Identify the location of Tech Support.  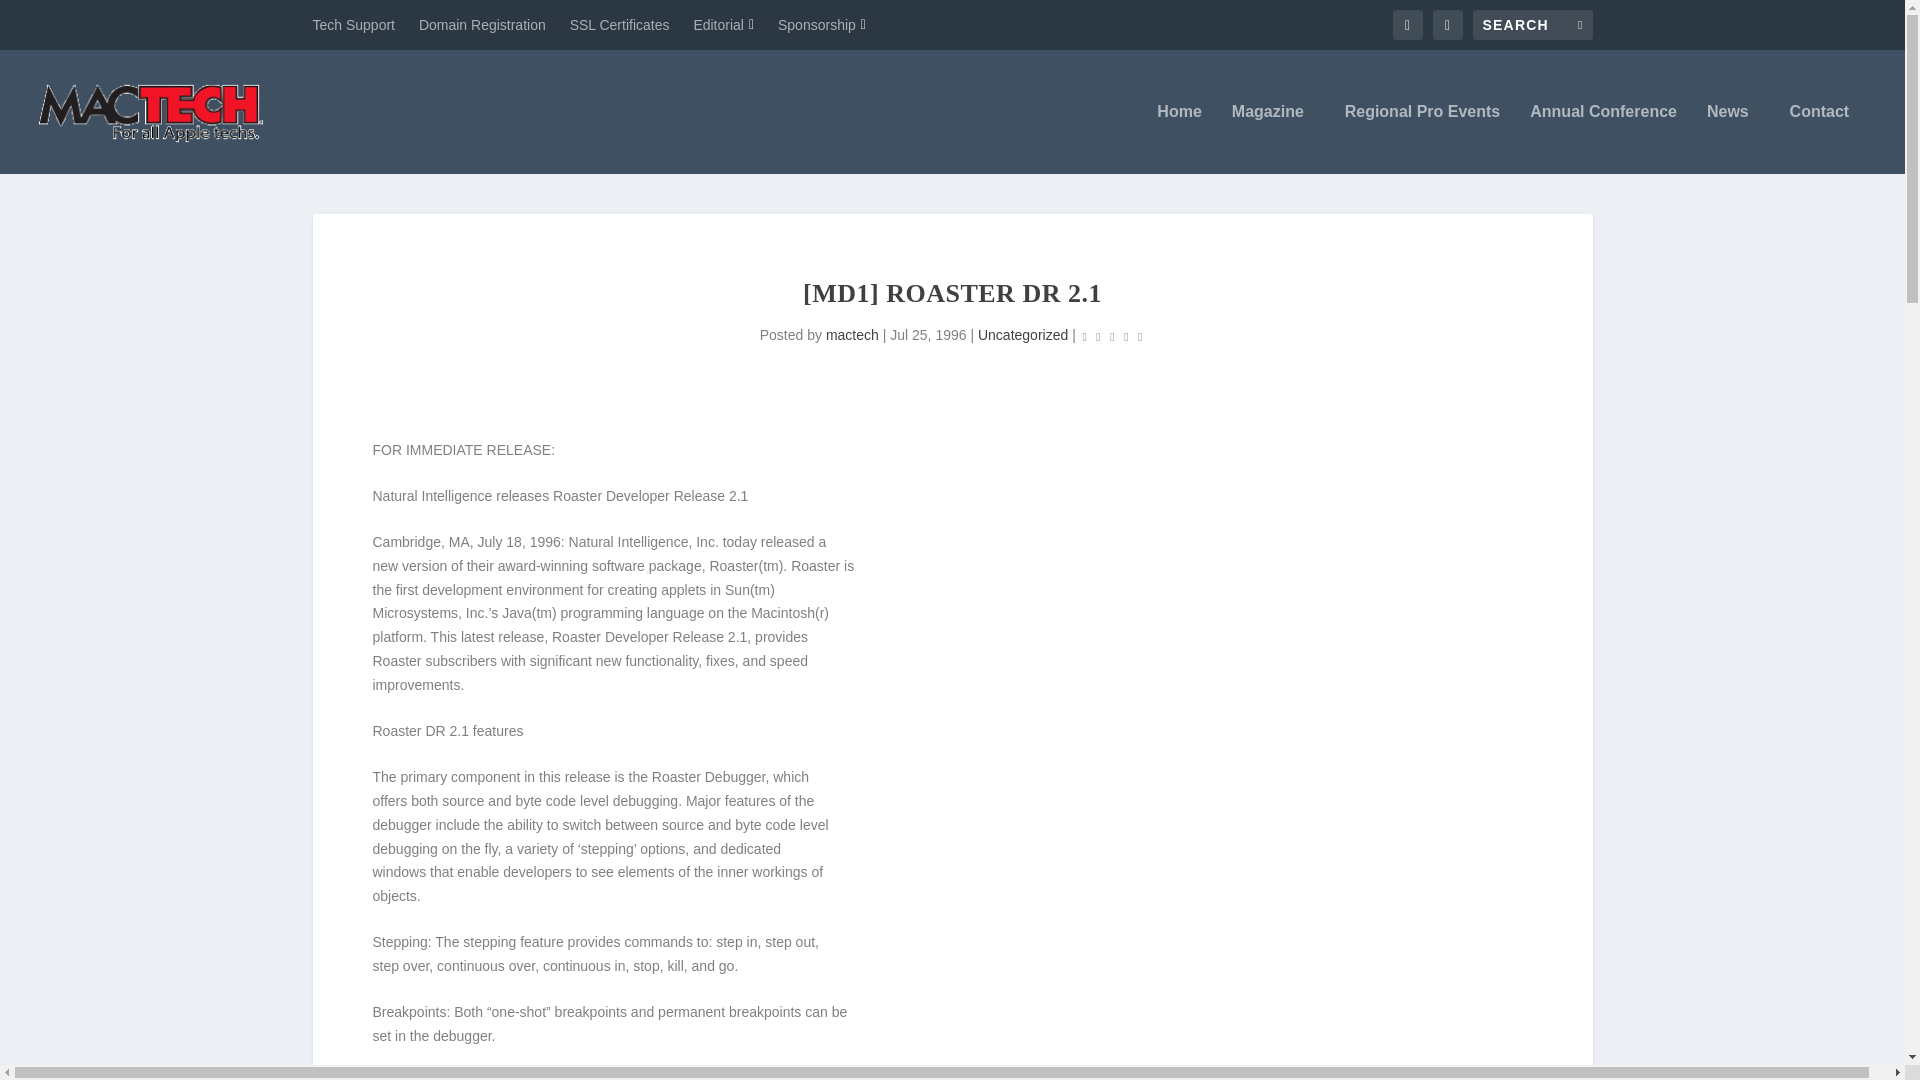
(353, 24).